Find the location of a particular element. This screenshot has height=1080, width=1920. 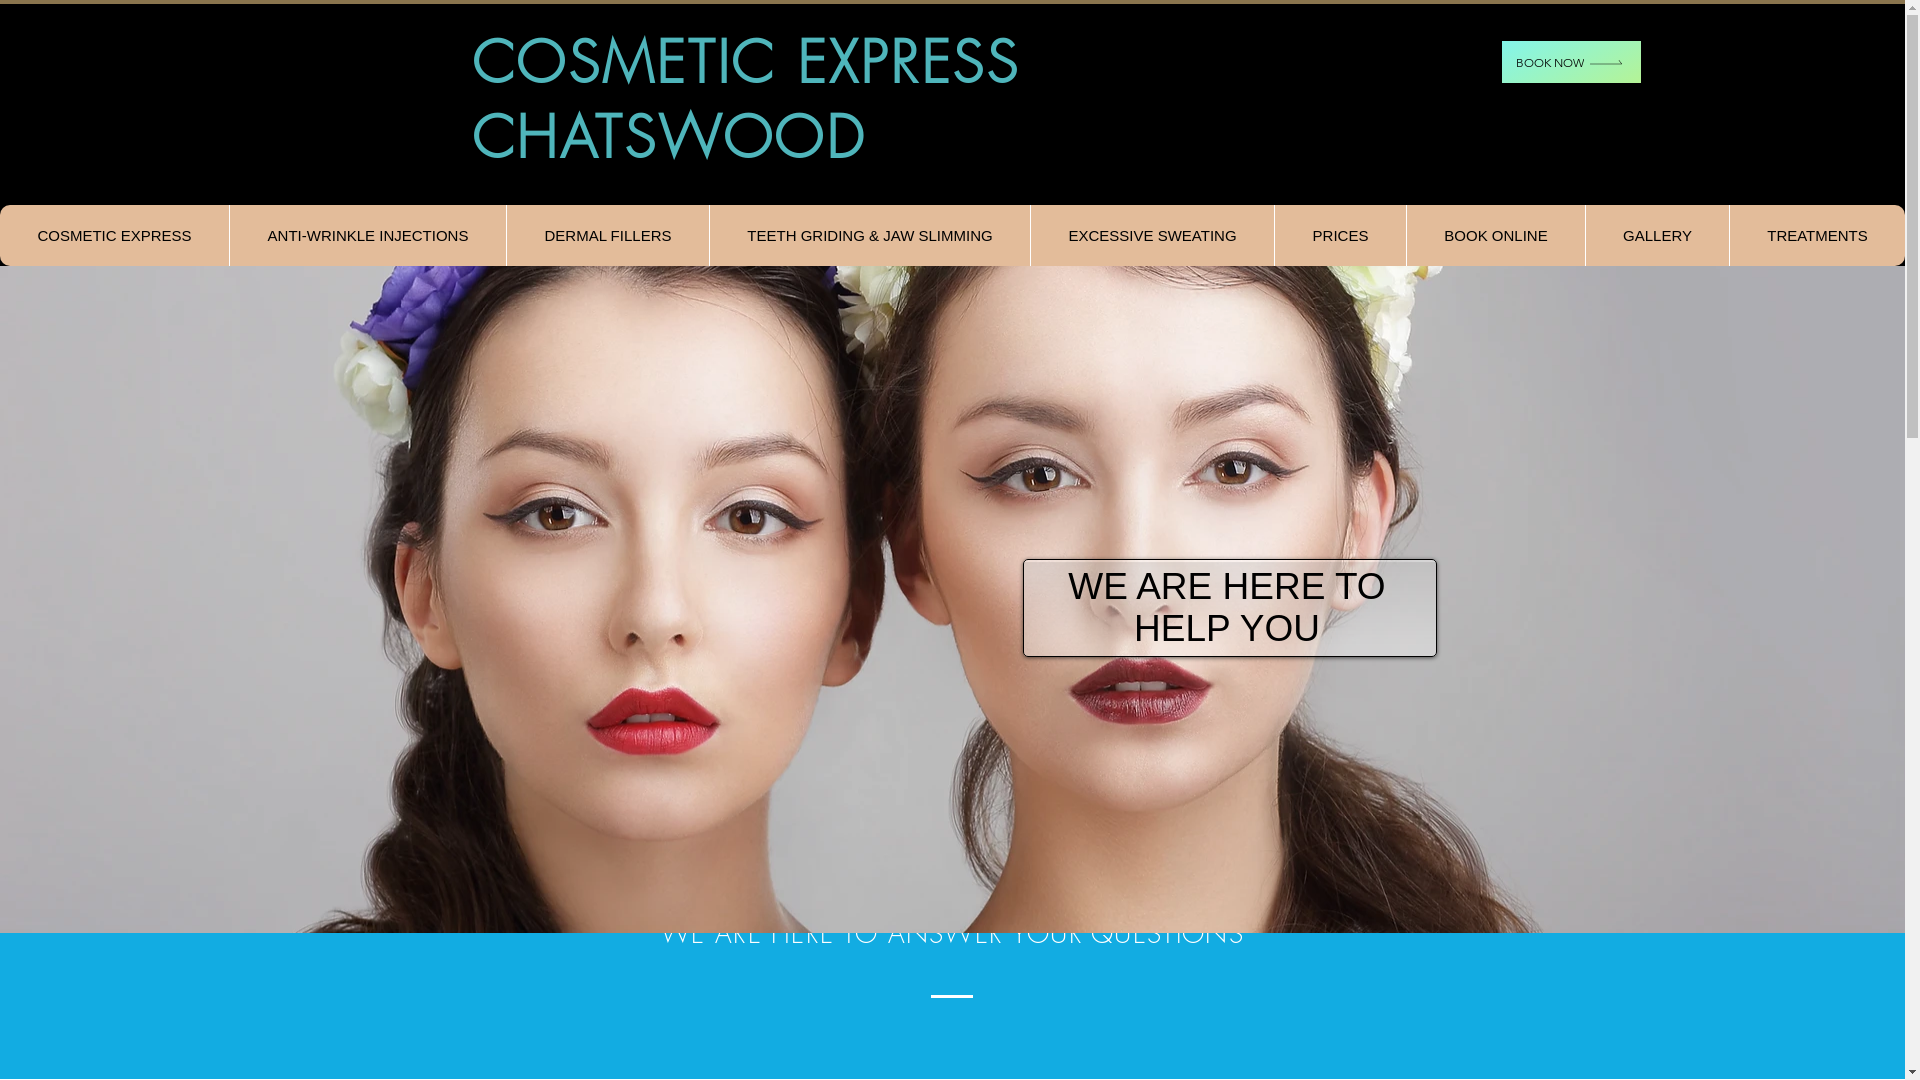

BOOK ONLINE is located at coordinates (1496, 236).